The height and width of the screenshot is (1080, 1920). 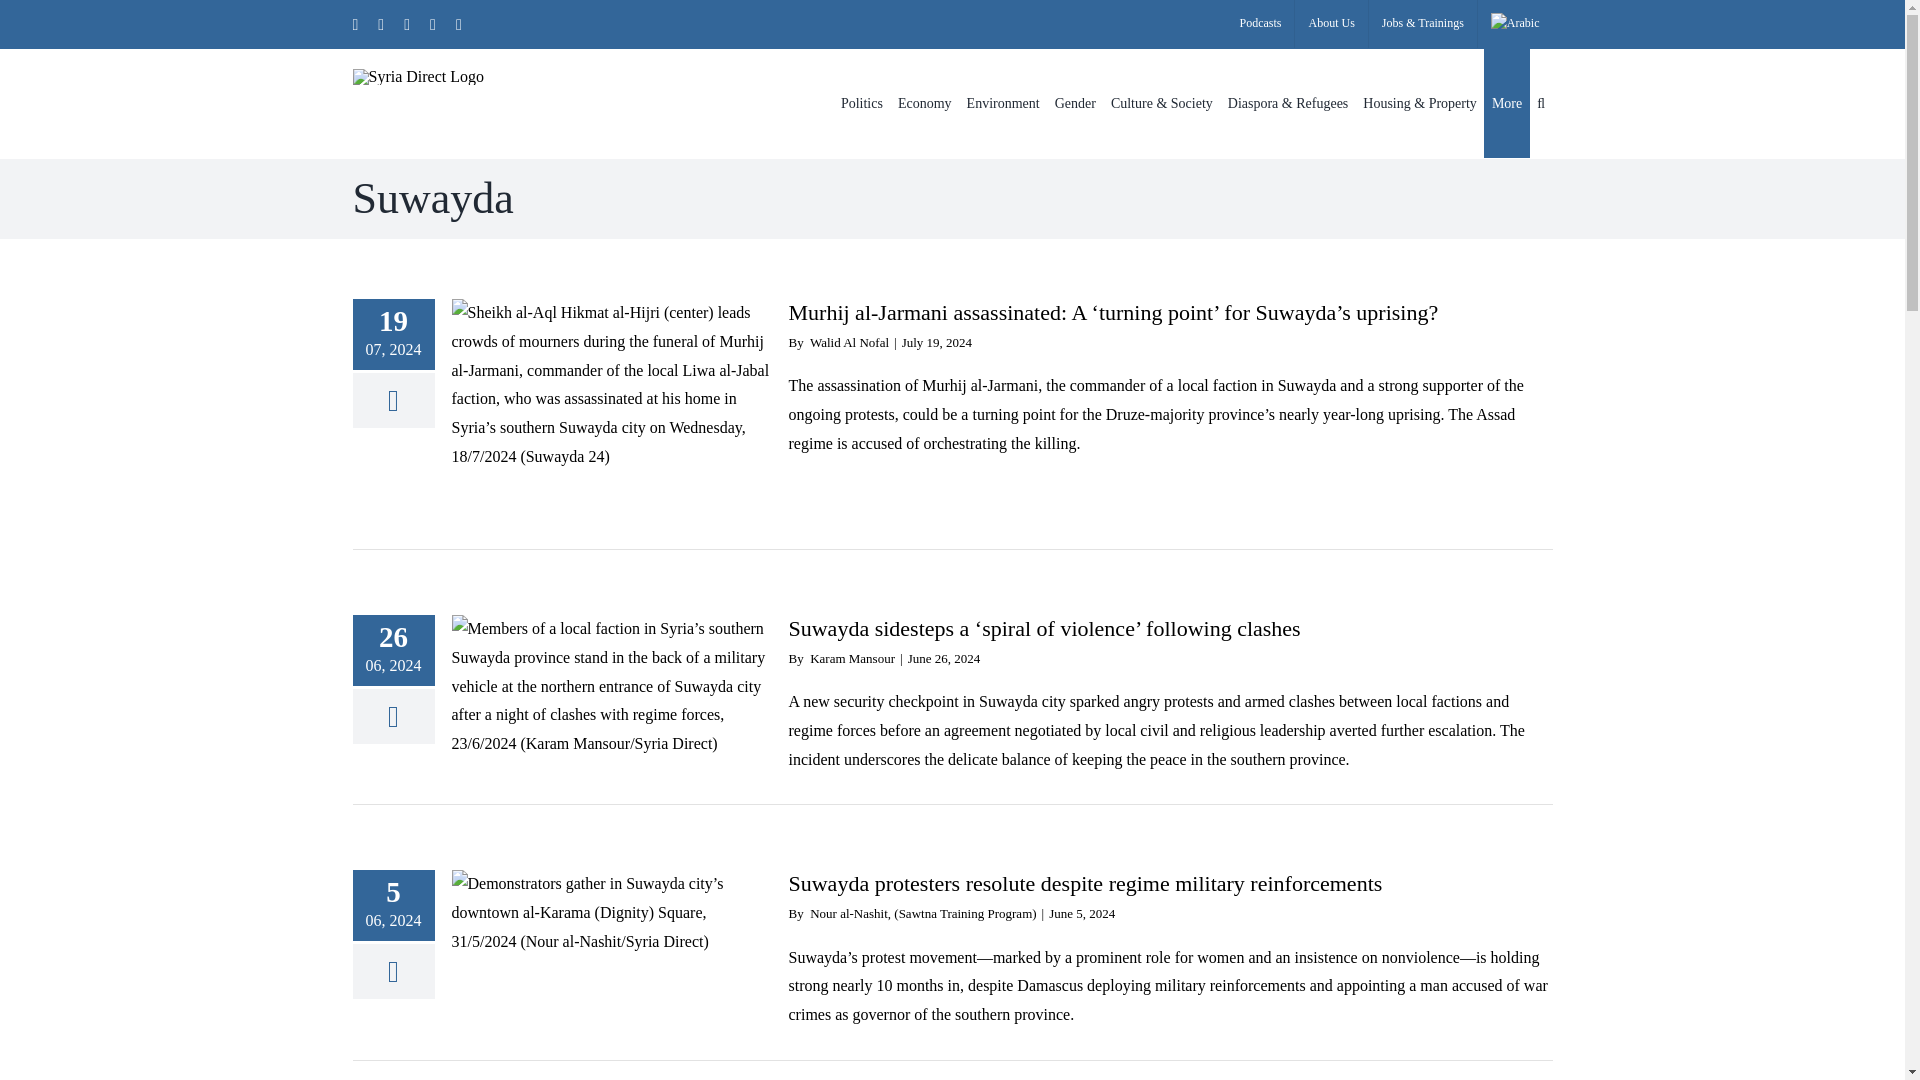 What do you see at coordinates (924, 102) in the screenshot?
I see `Economy` at bounding box center [924, 102].